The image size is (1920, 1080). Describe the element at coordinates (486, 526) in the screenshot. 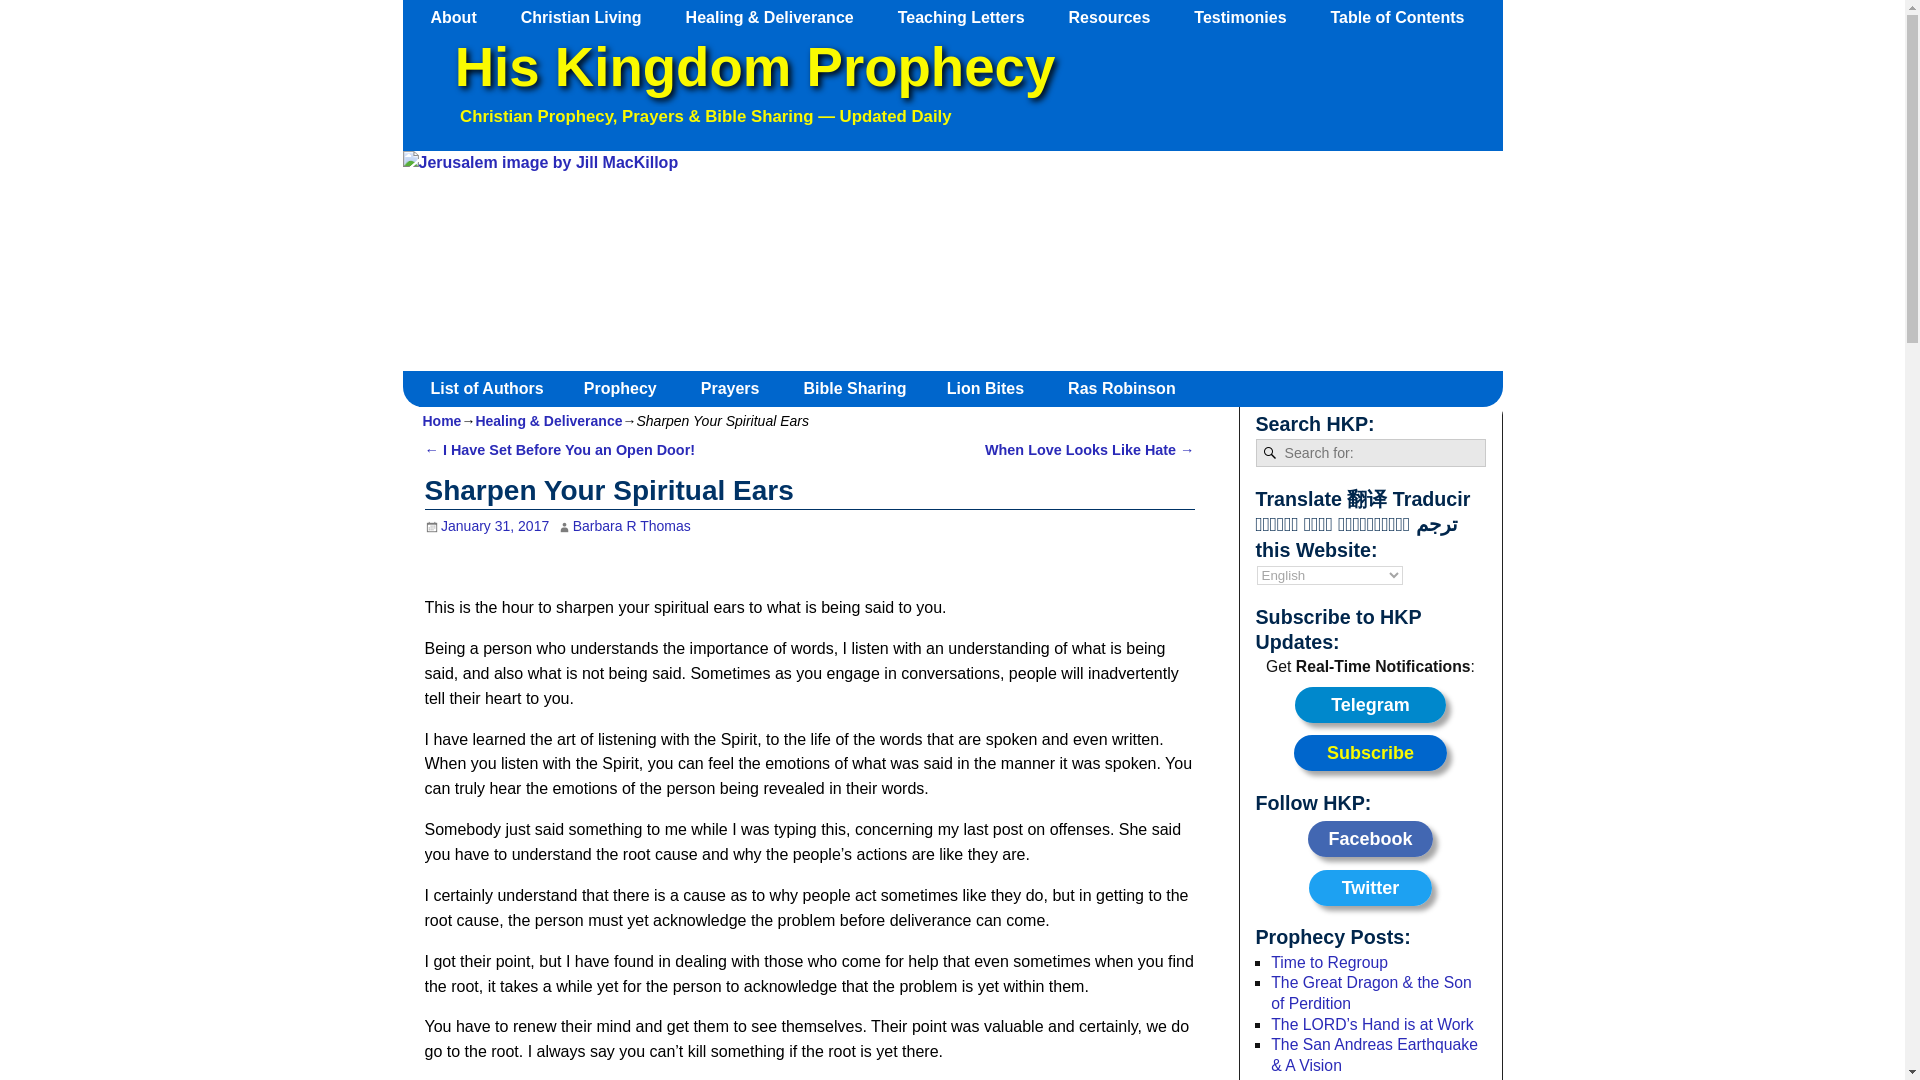

I see `7:30 pm` at that location.